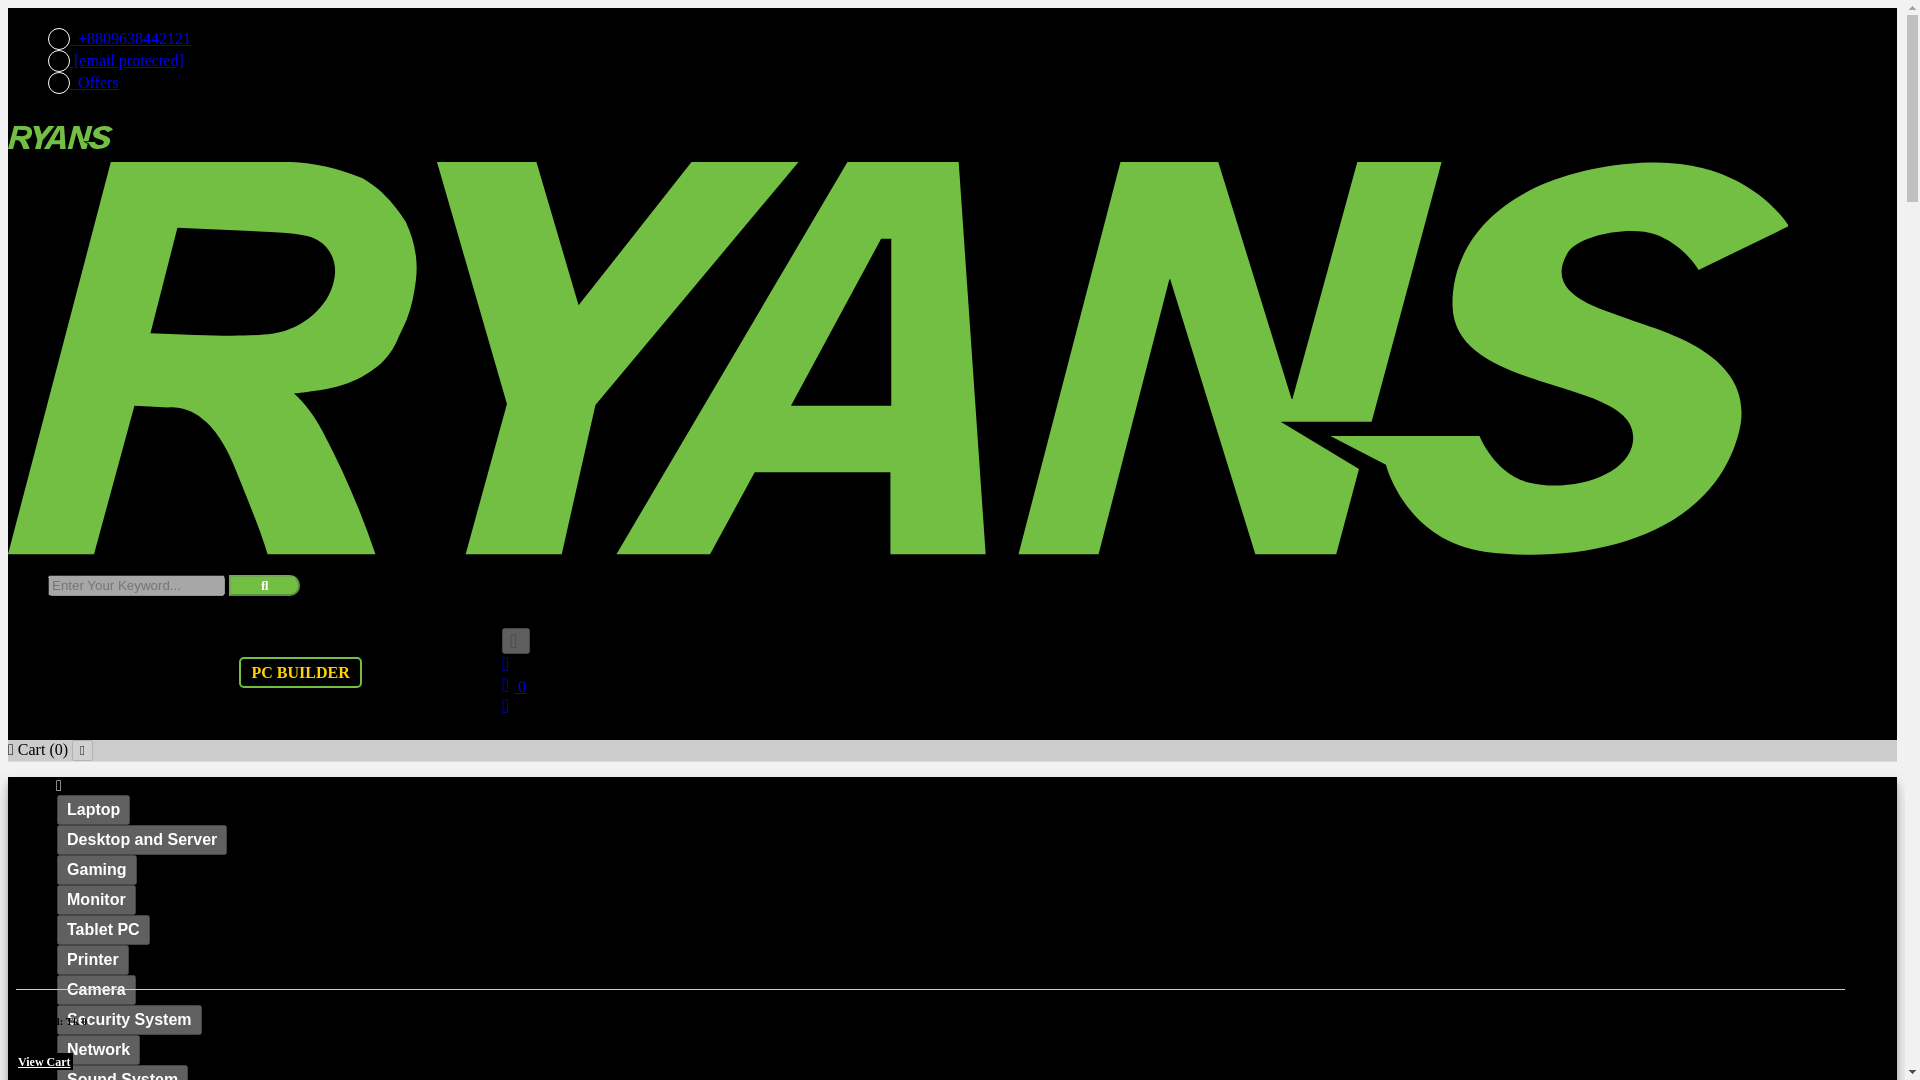 The width and height of the screenshot is (1920, 1080). Describe the element at coordinates (299, 672) in the screenshot. I see `PC BUILDER` at that location.